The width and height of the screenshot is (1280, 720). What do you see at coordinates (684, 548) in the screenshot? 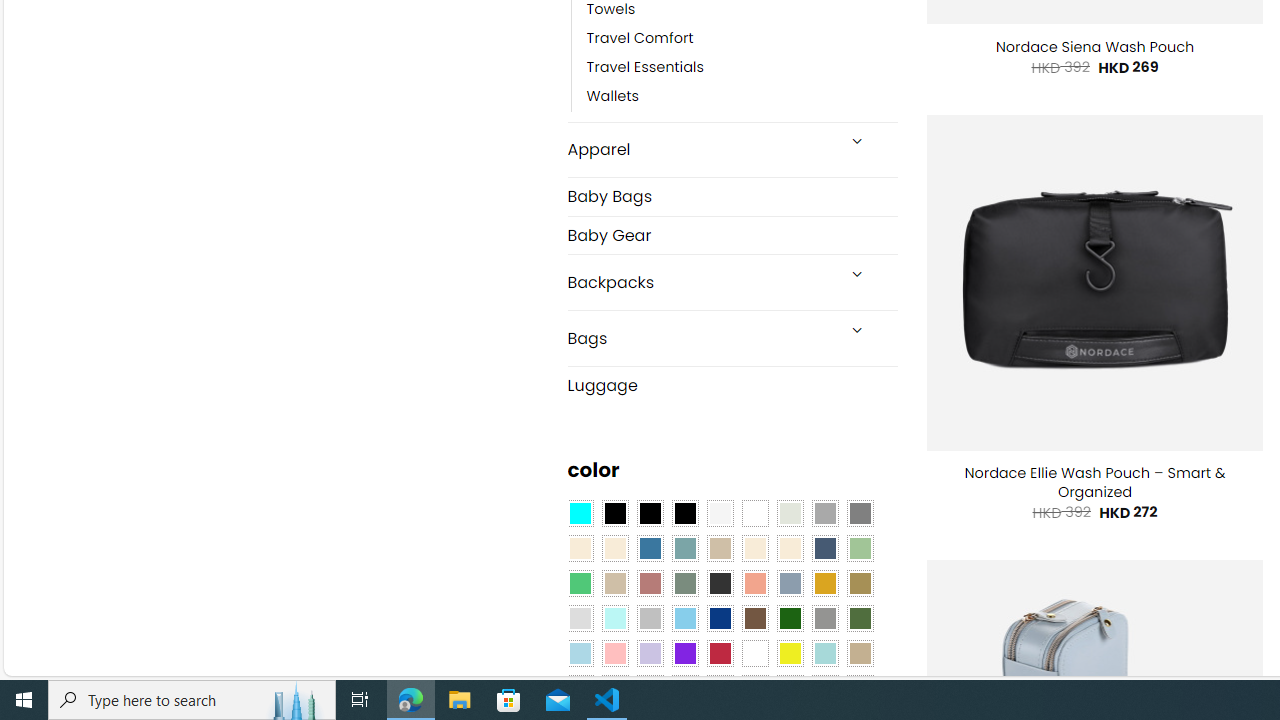
I see `Blue Sage` at bounding box center [684, 548].